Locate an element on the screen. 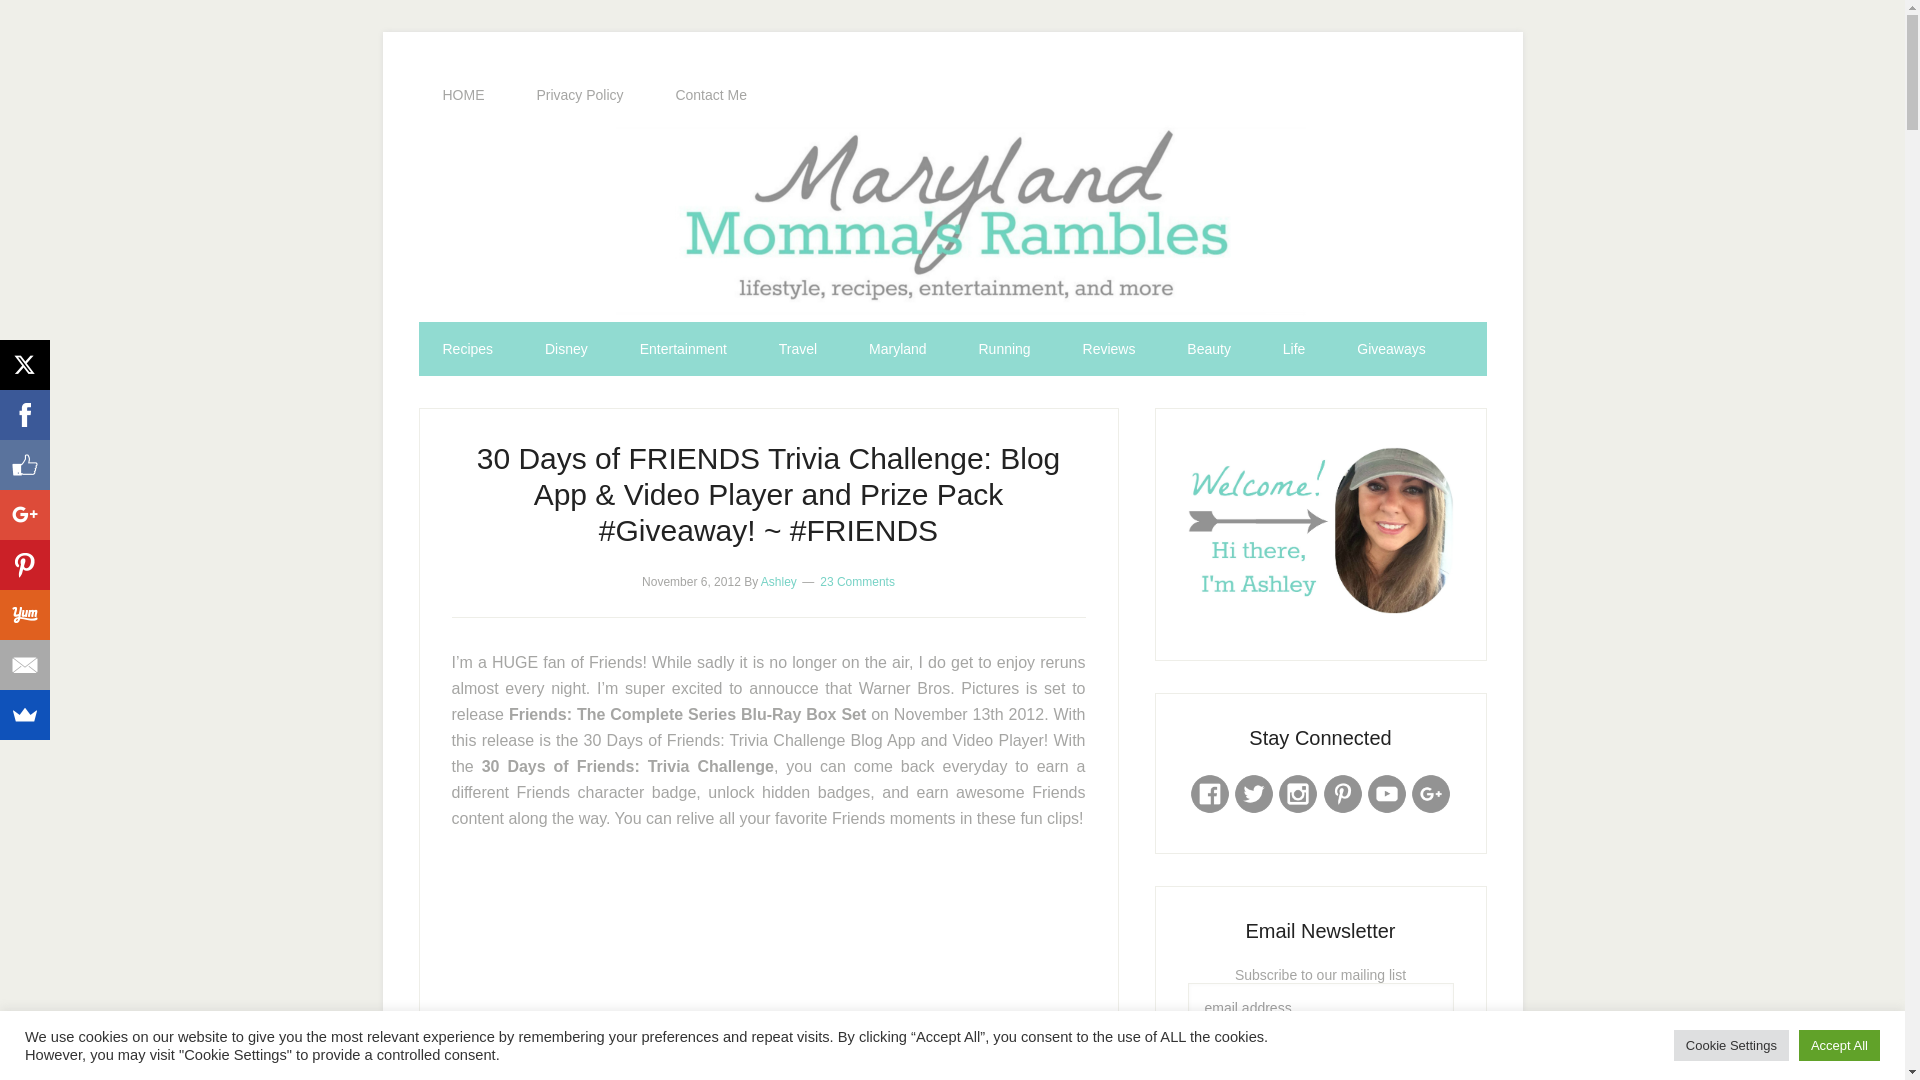  Facebook Like is located at coordinates (24, 464).